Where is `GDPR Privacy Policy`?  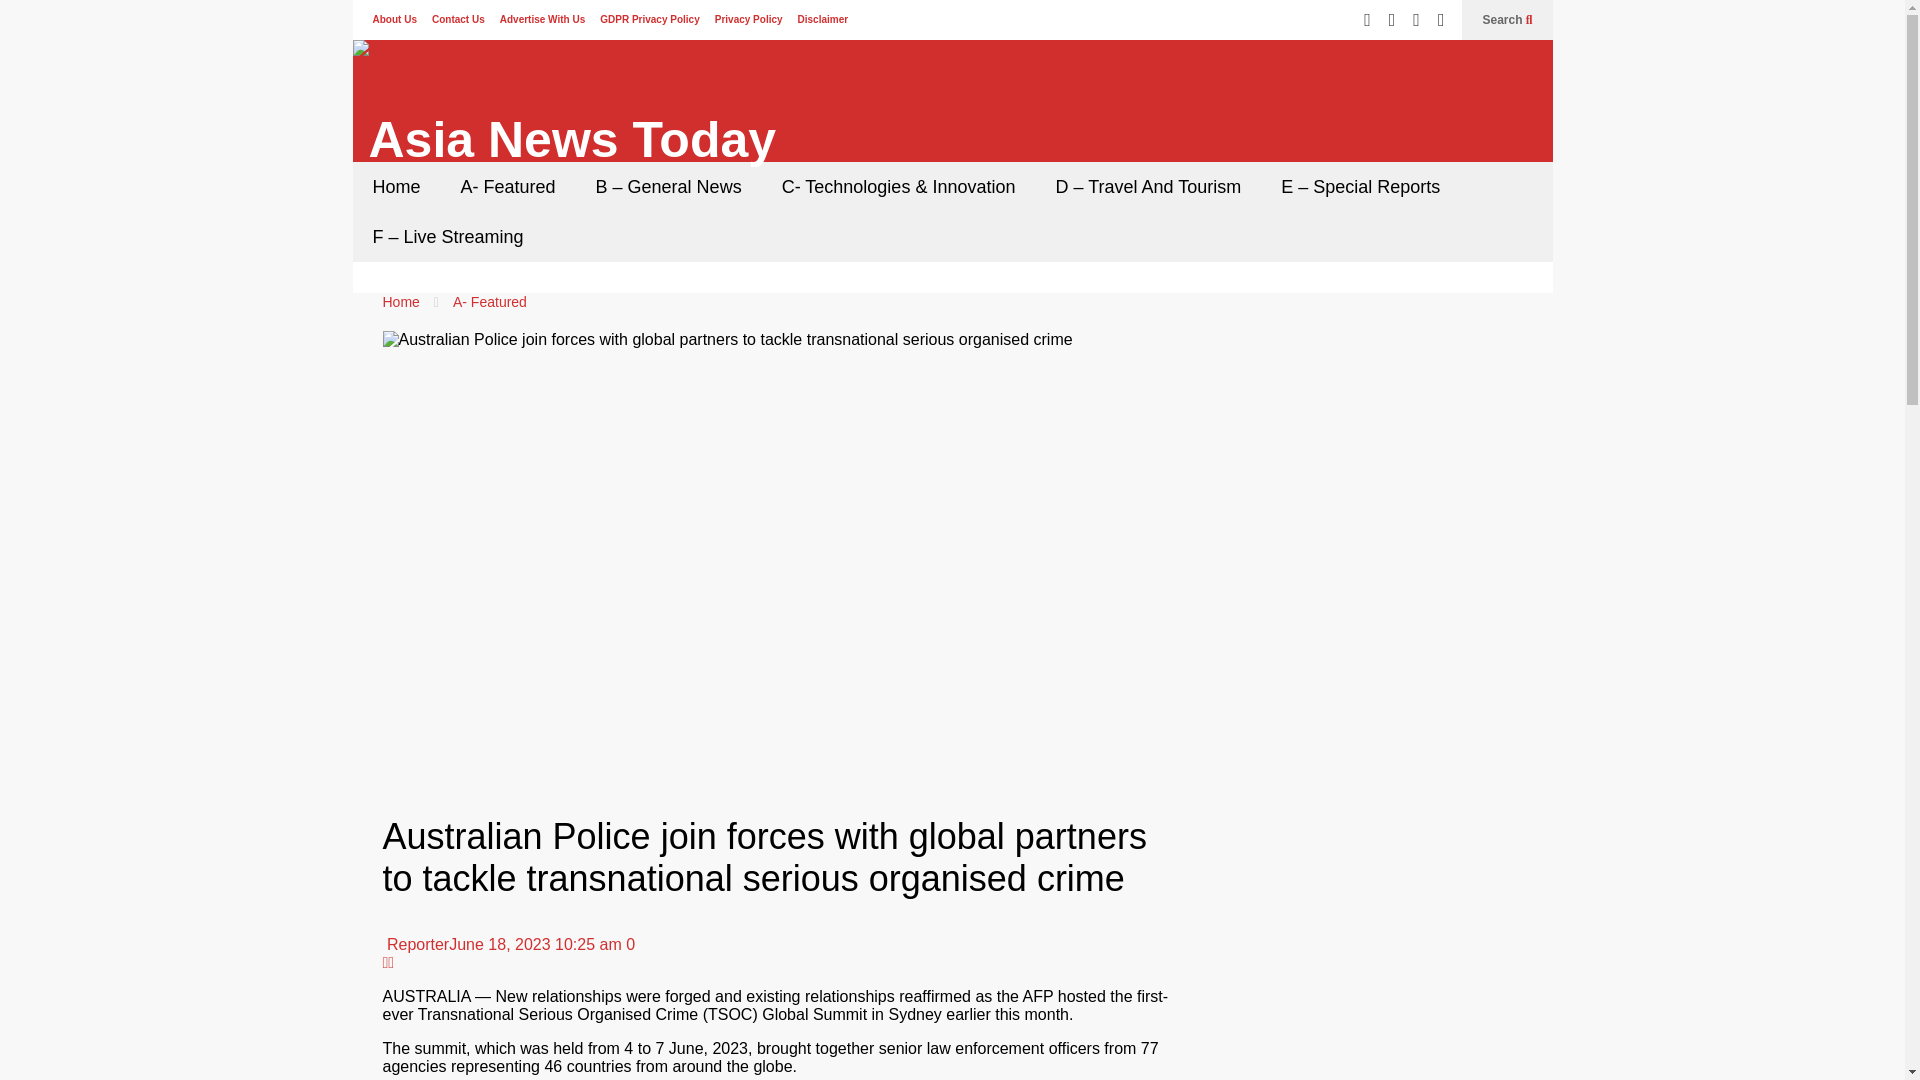
GDPR Privacy Policy is located at coordinates (650, 19).